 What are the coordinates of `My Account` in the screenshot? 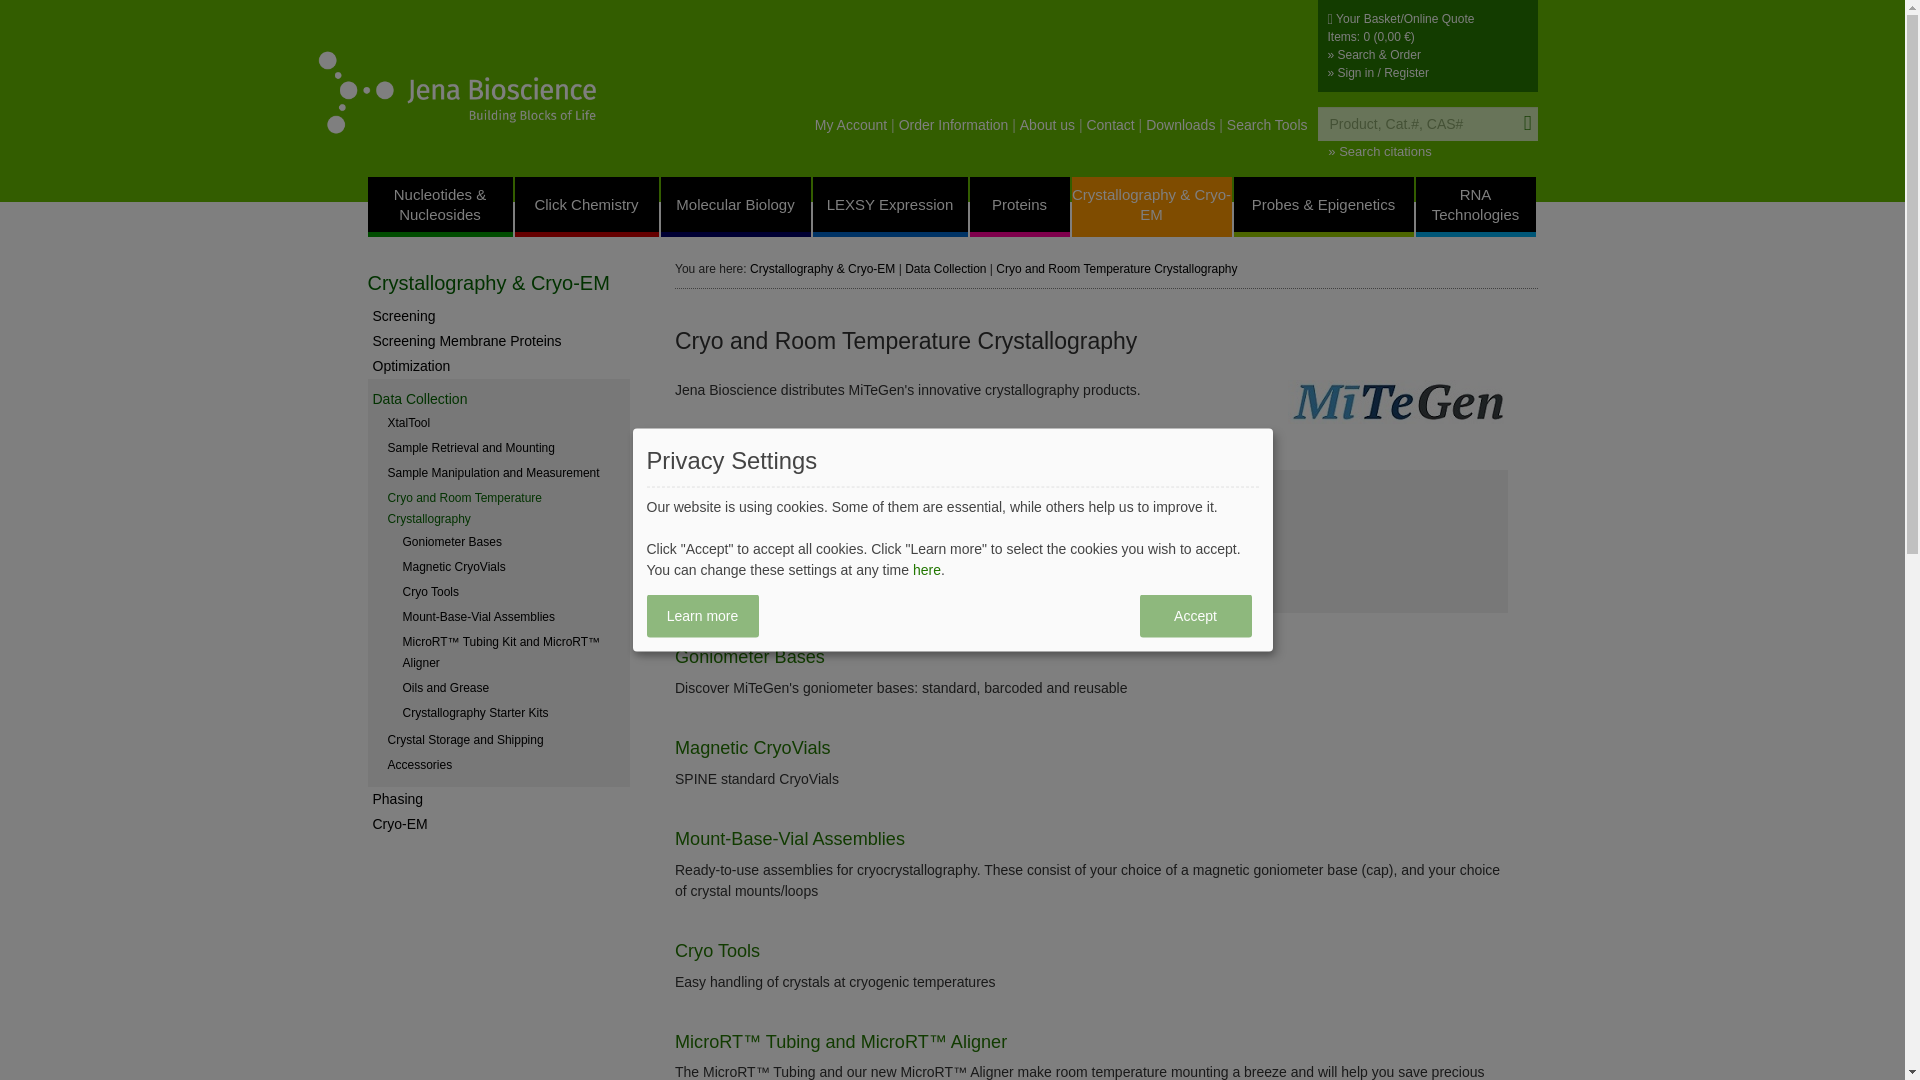 It's located at (856, 124).